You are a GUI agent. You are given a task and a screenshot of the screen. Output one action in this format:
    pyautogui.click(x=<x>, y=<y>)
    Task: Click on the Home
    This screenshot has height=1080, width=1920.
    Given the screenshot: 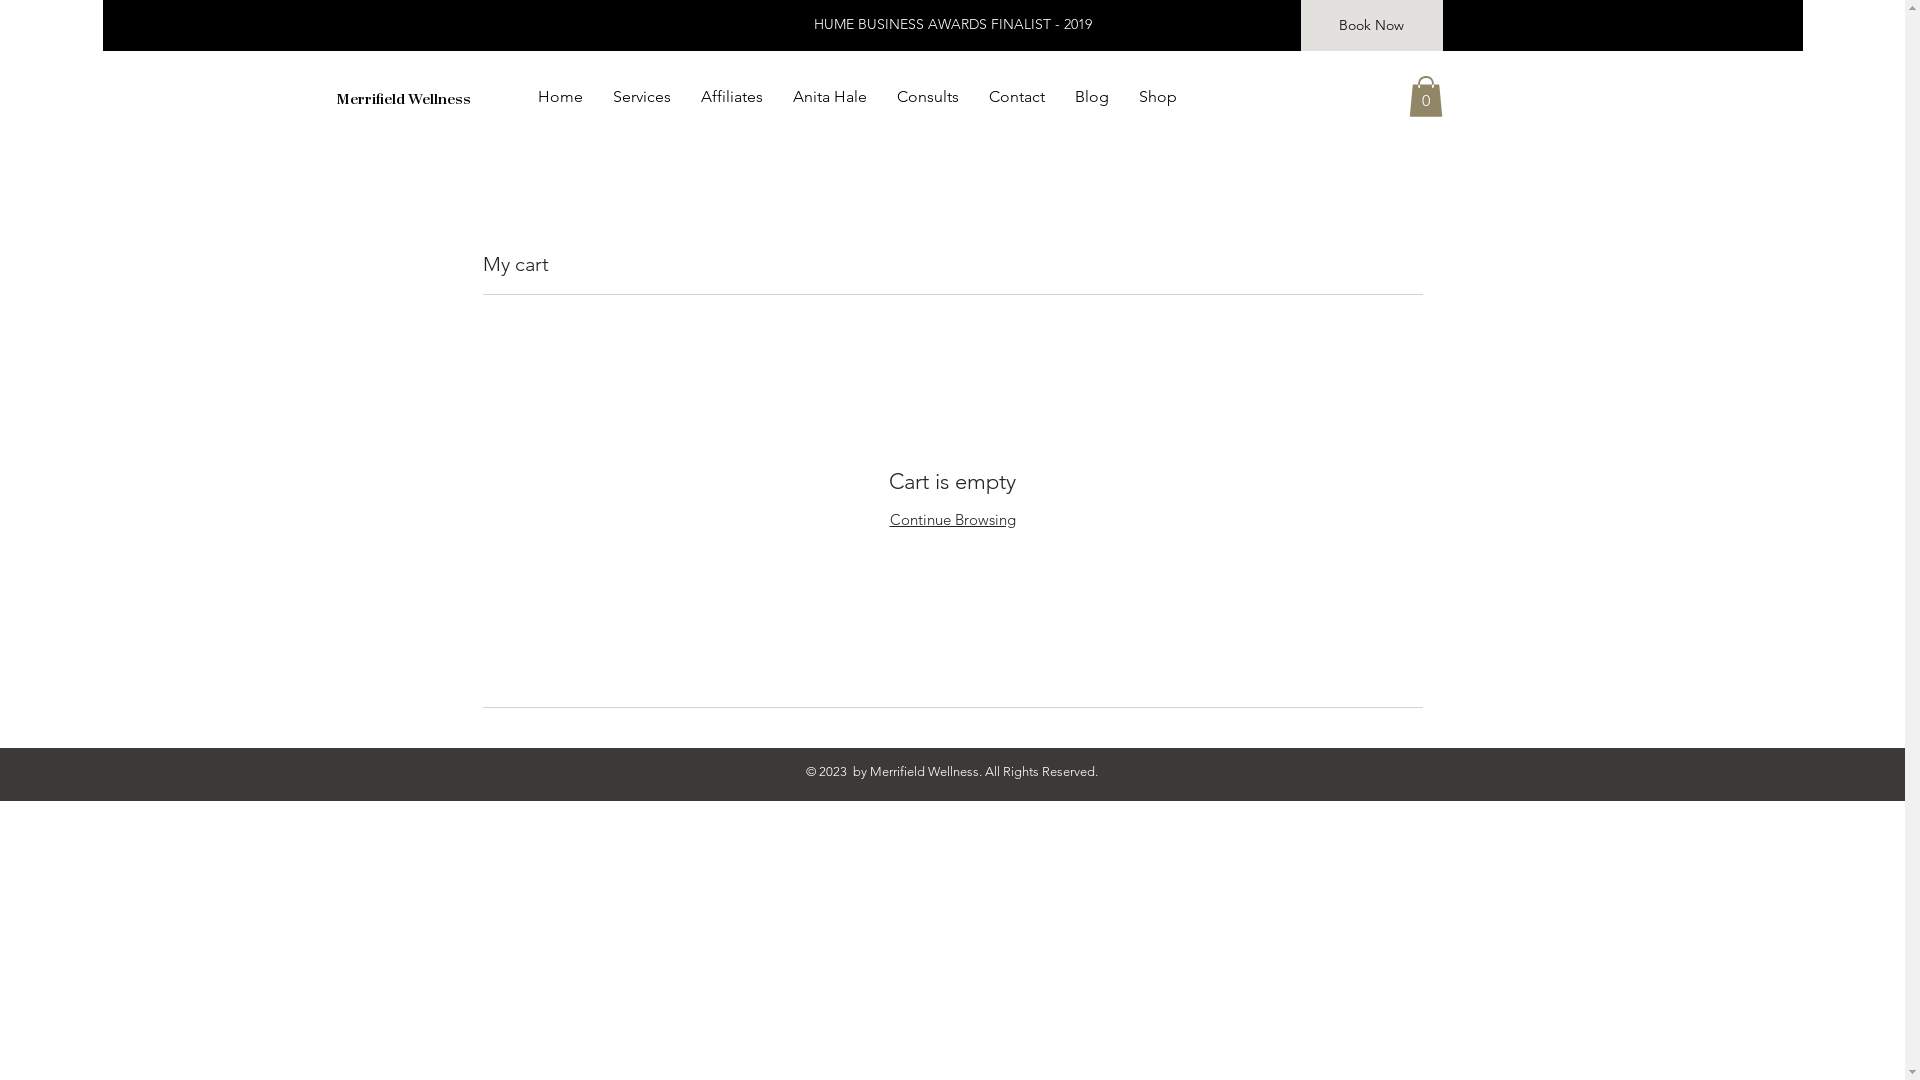 What is the action you would take?
    pyautogui.click(x=560, y=97)
    